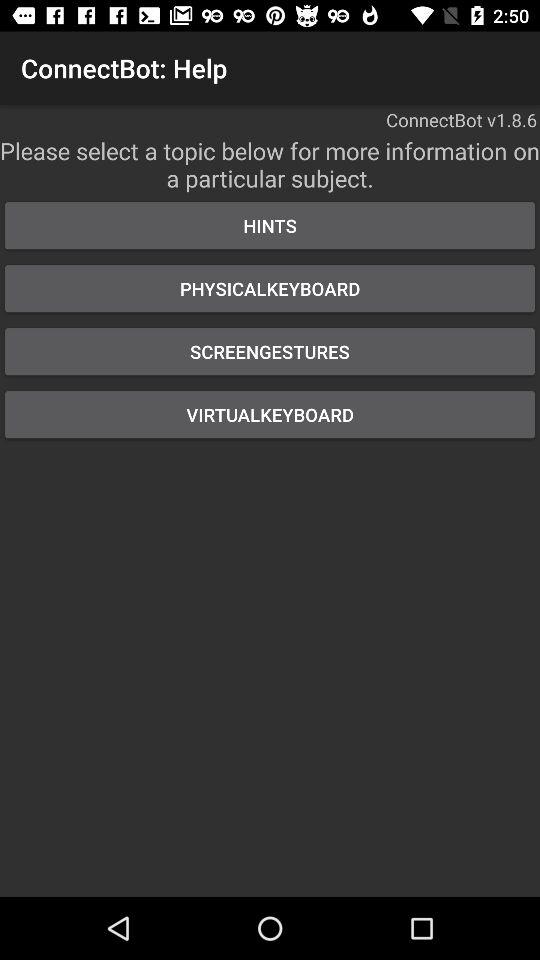  What do you see at coordinates (270, 288) in the screenshot?
I see `turn off the icon below the hints icon` at bounding box center [270, 288].